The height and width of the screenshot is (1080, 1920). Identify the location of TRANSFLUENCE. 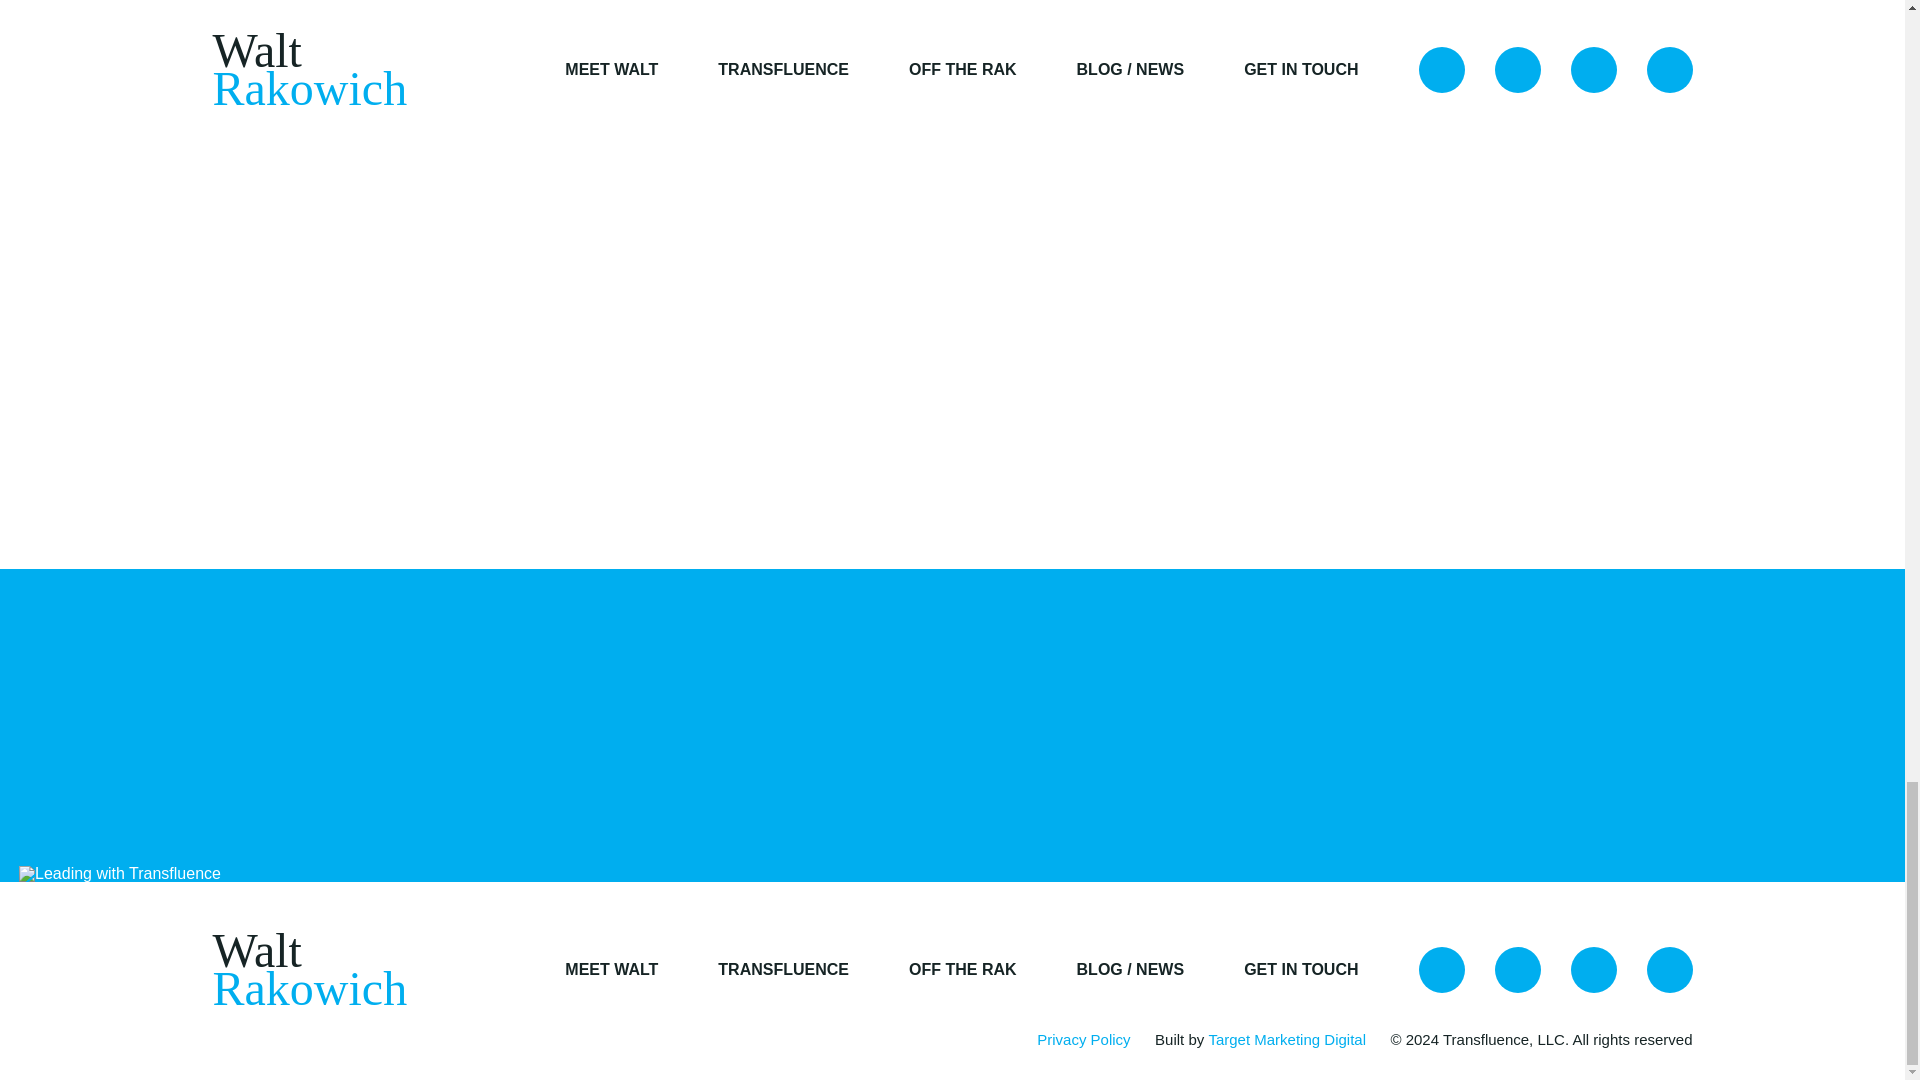
(783, 970).